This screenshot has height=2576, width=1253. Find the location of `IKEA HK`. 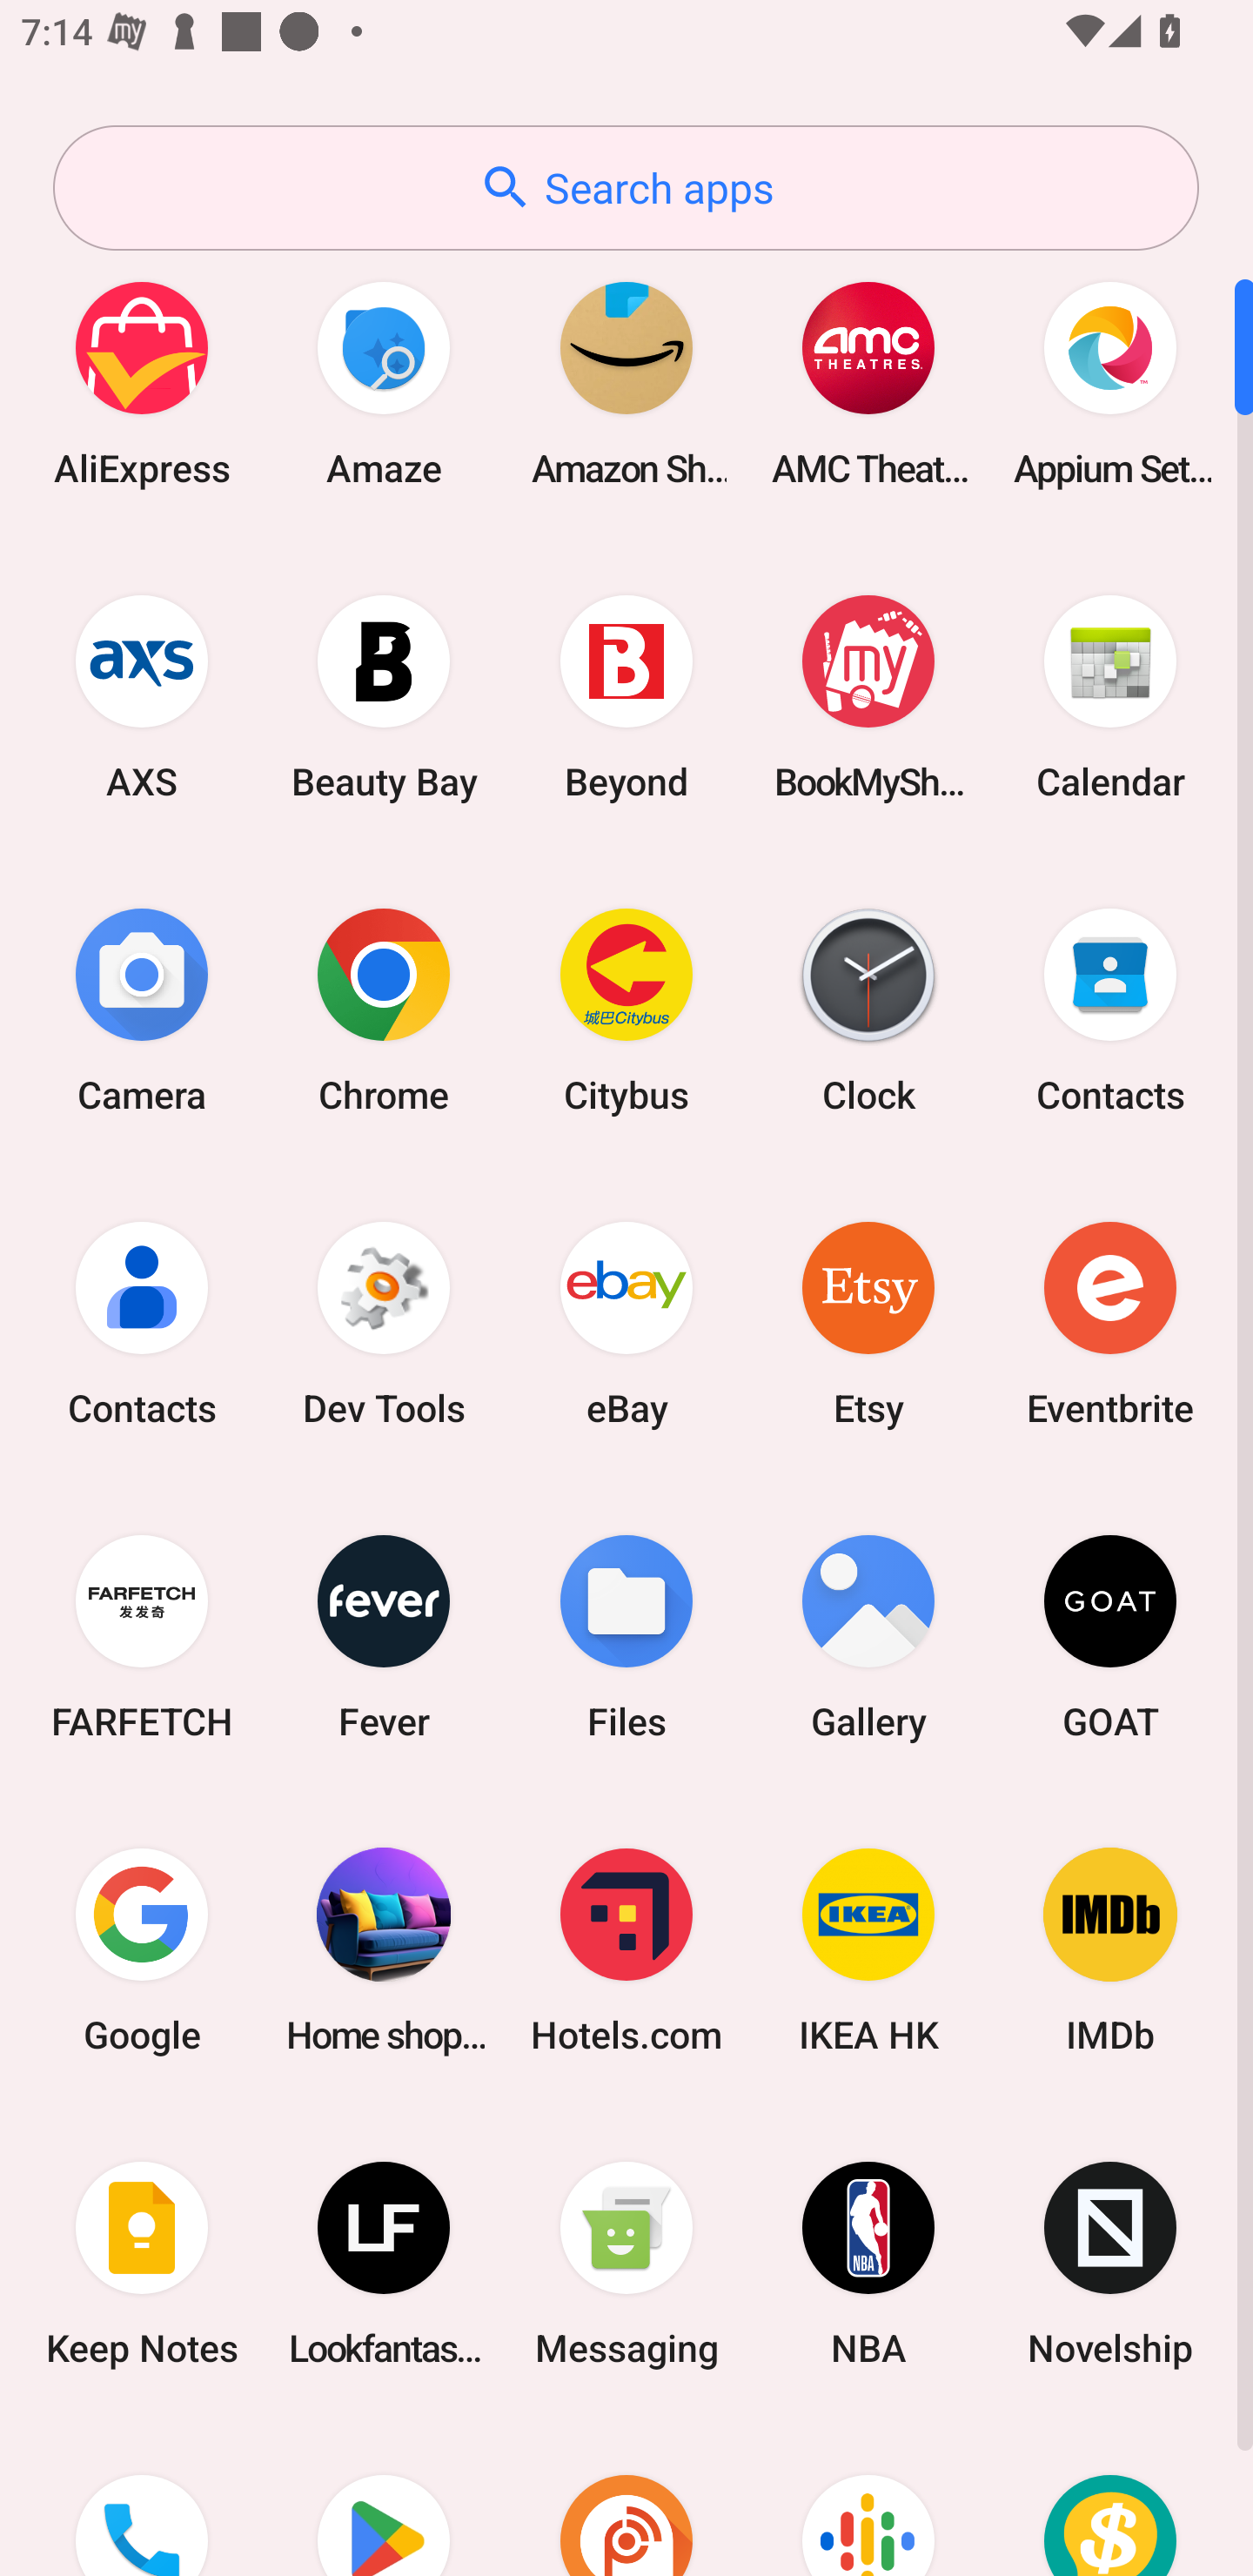

IKEA HK is located at coordinates (868, 1949).